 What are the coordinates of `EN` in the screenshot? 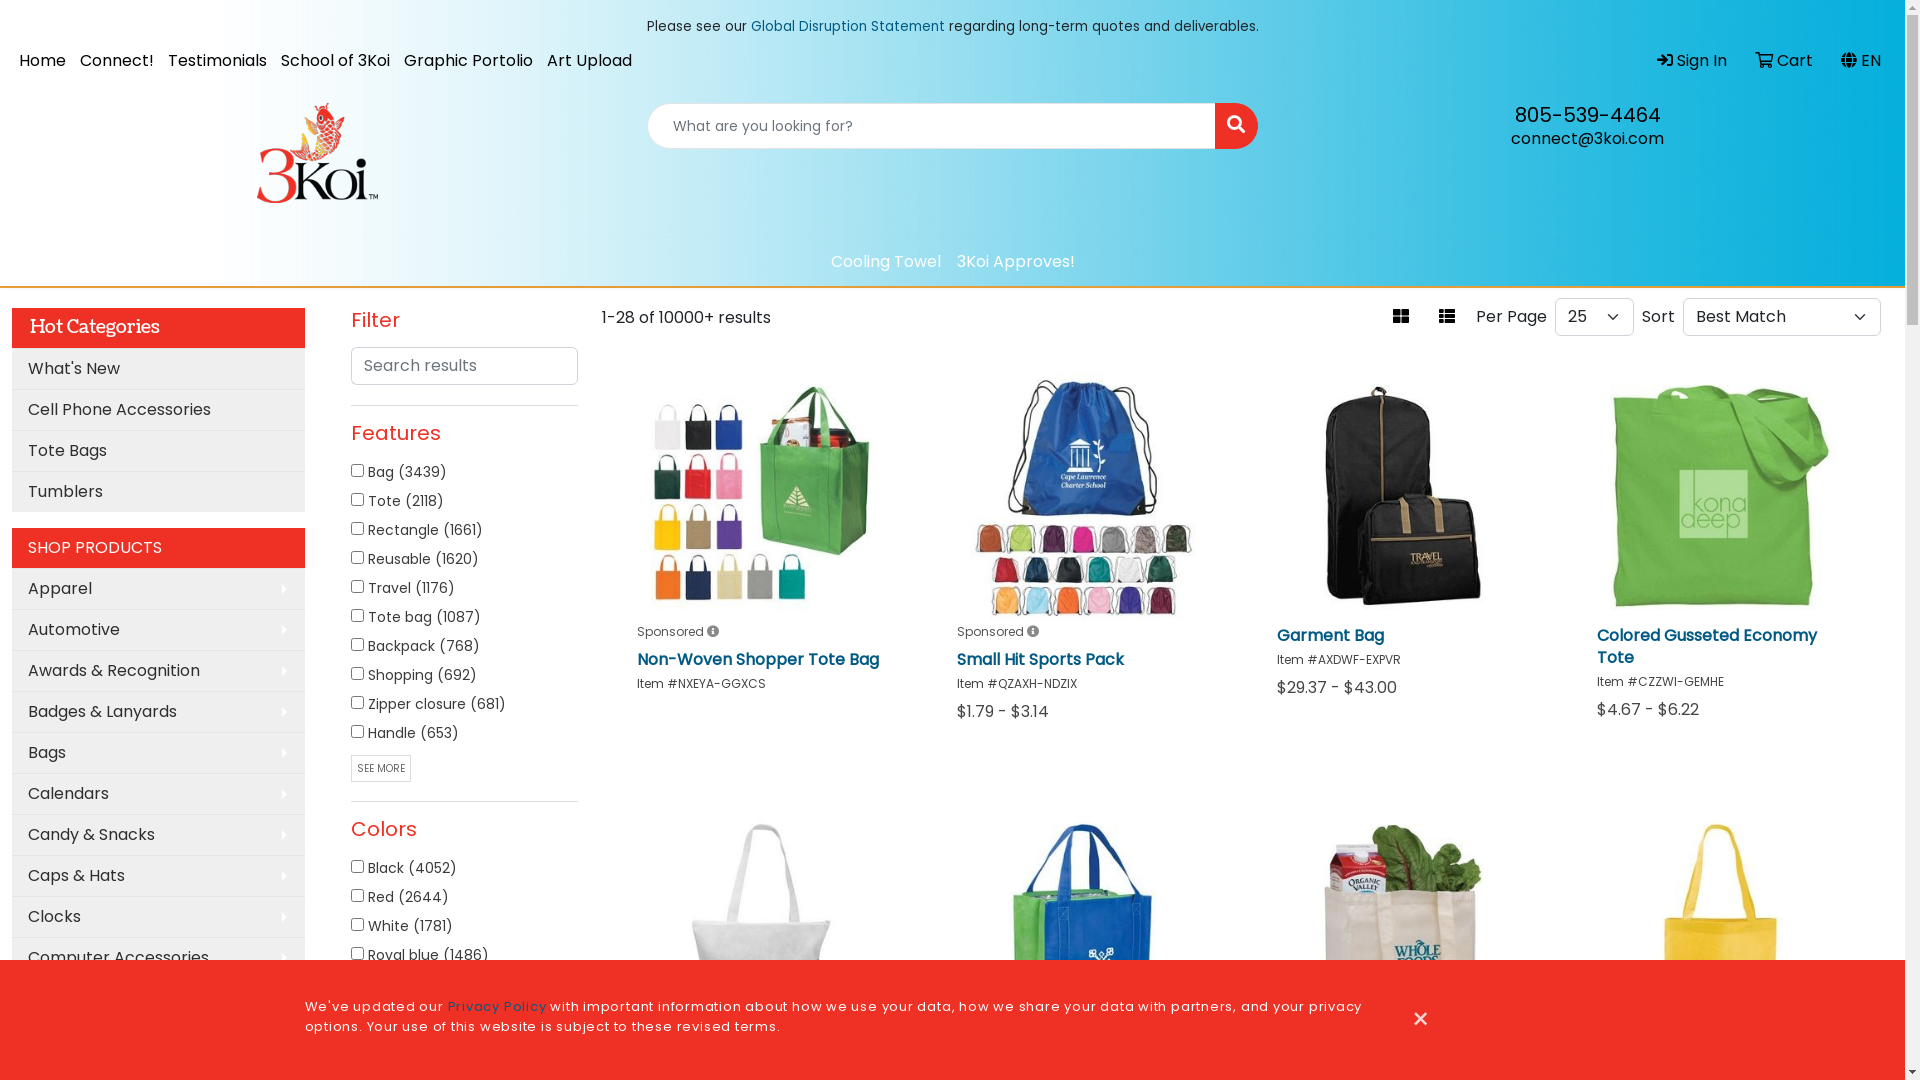 It's located at (1861, 60).